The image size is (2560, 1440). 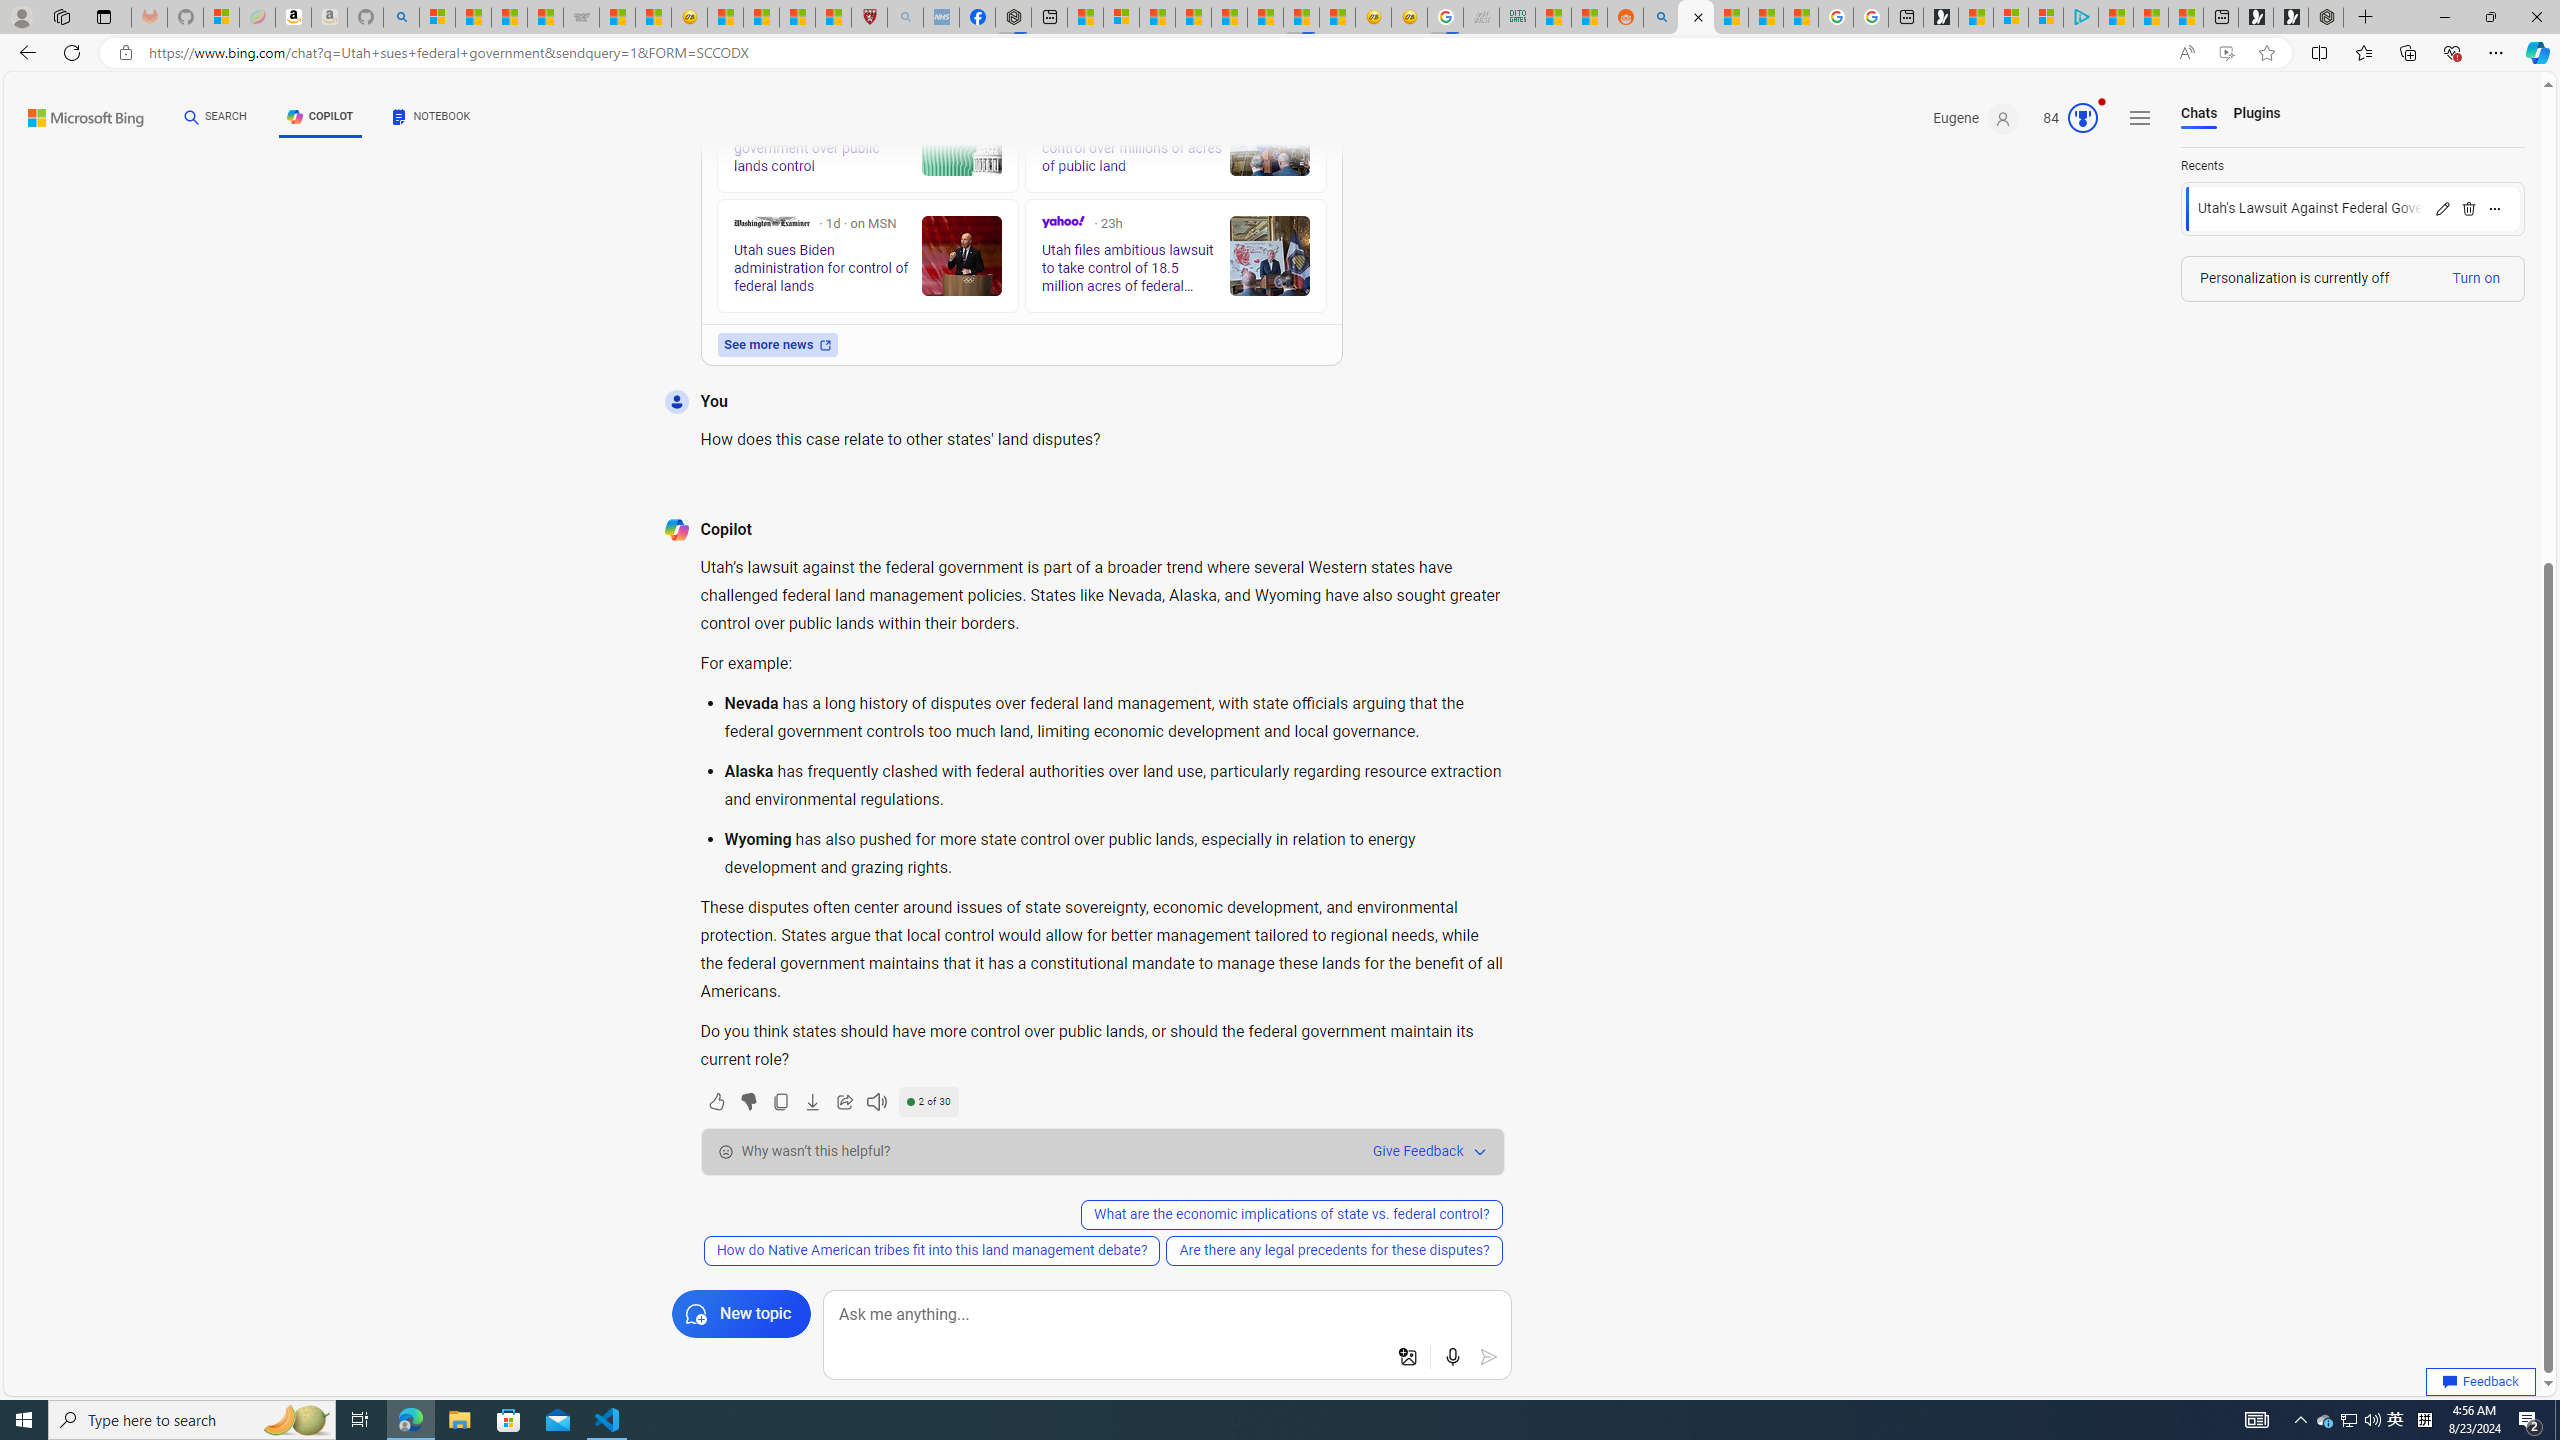 I want to click on Copy, so click(x=779, y=1101).